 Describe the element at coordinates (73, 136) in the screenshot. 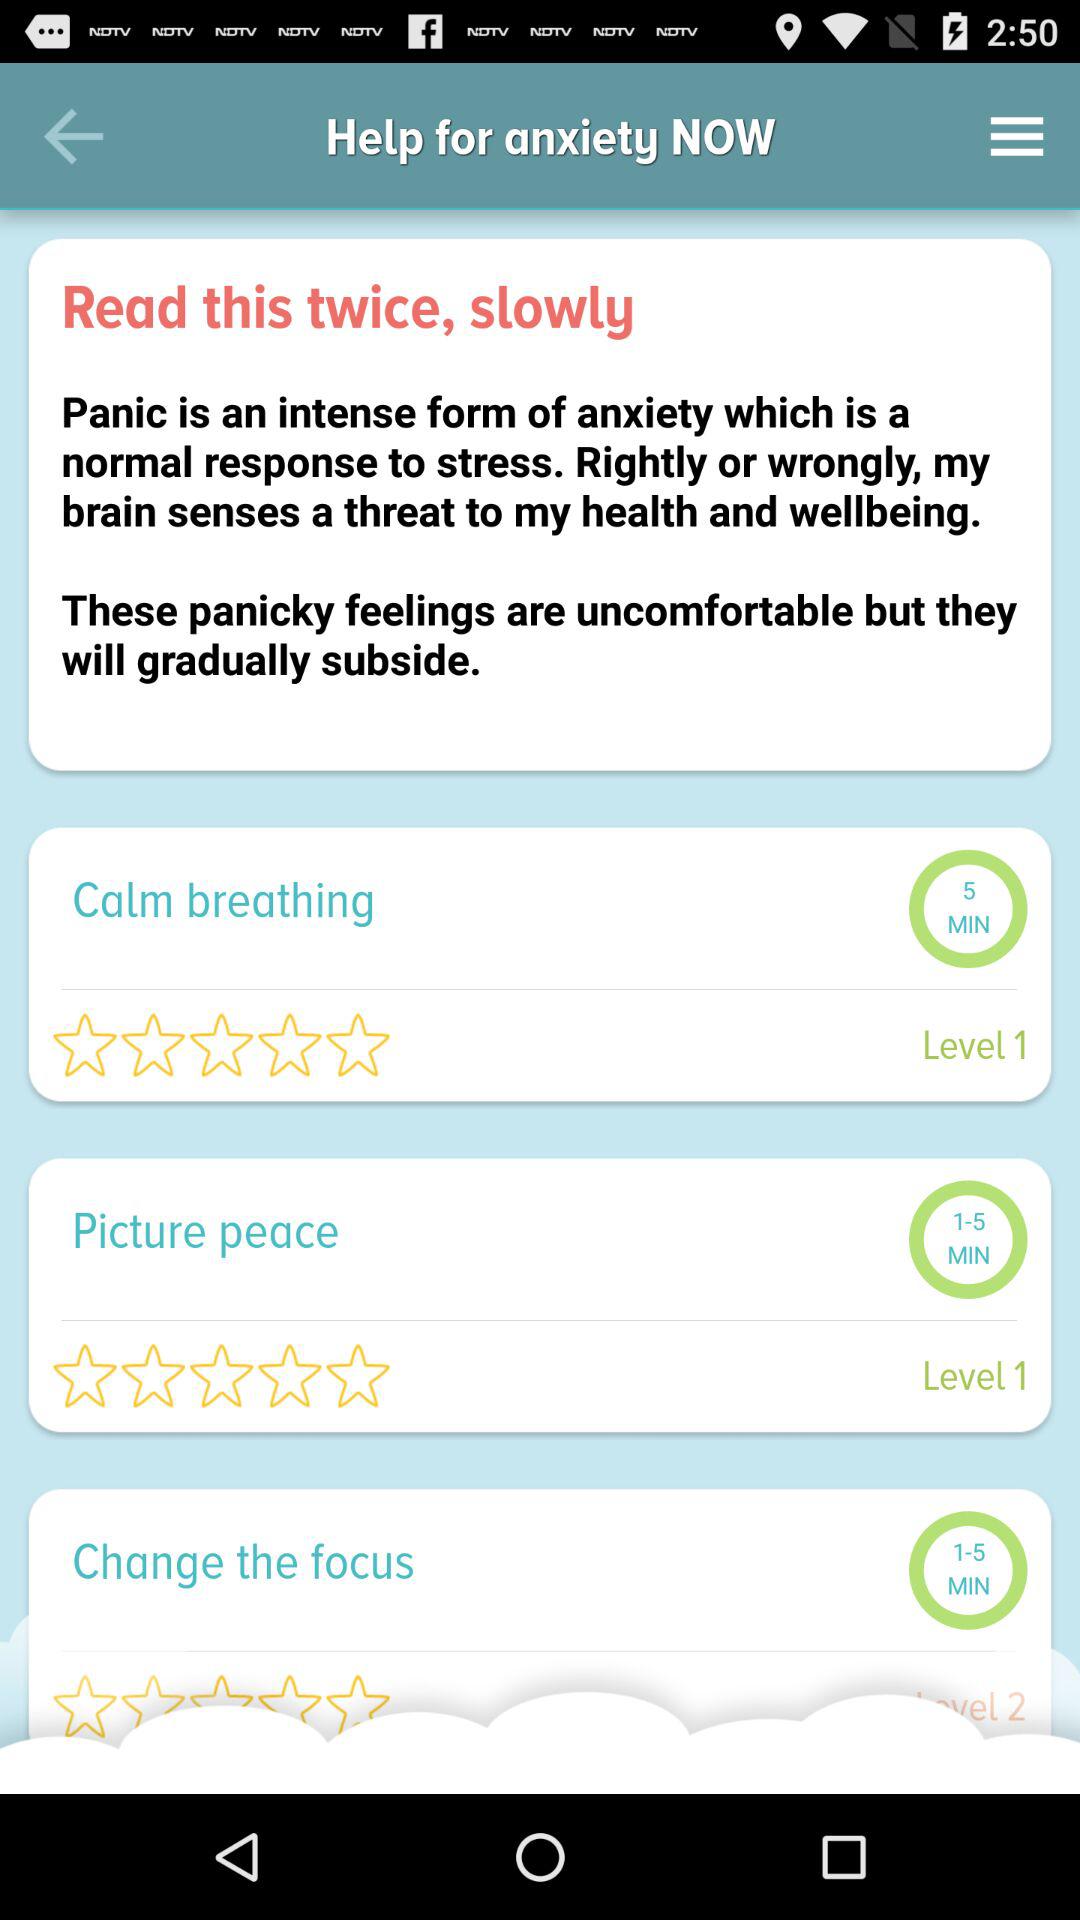

I see `click the item above the read this twice item` at that location.